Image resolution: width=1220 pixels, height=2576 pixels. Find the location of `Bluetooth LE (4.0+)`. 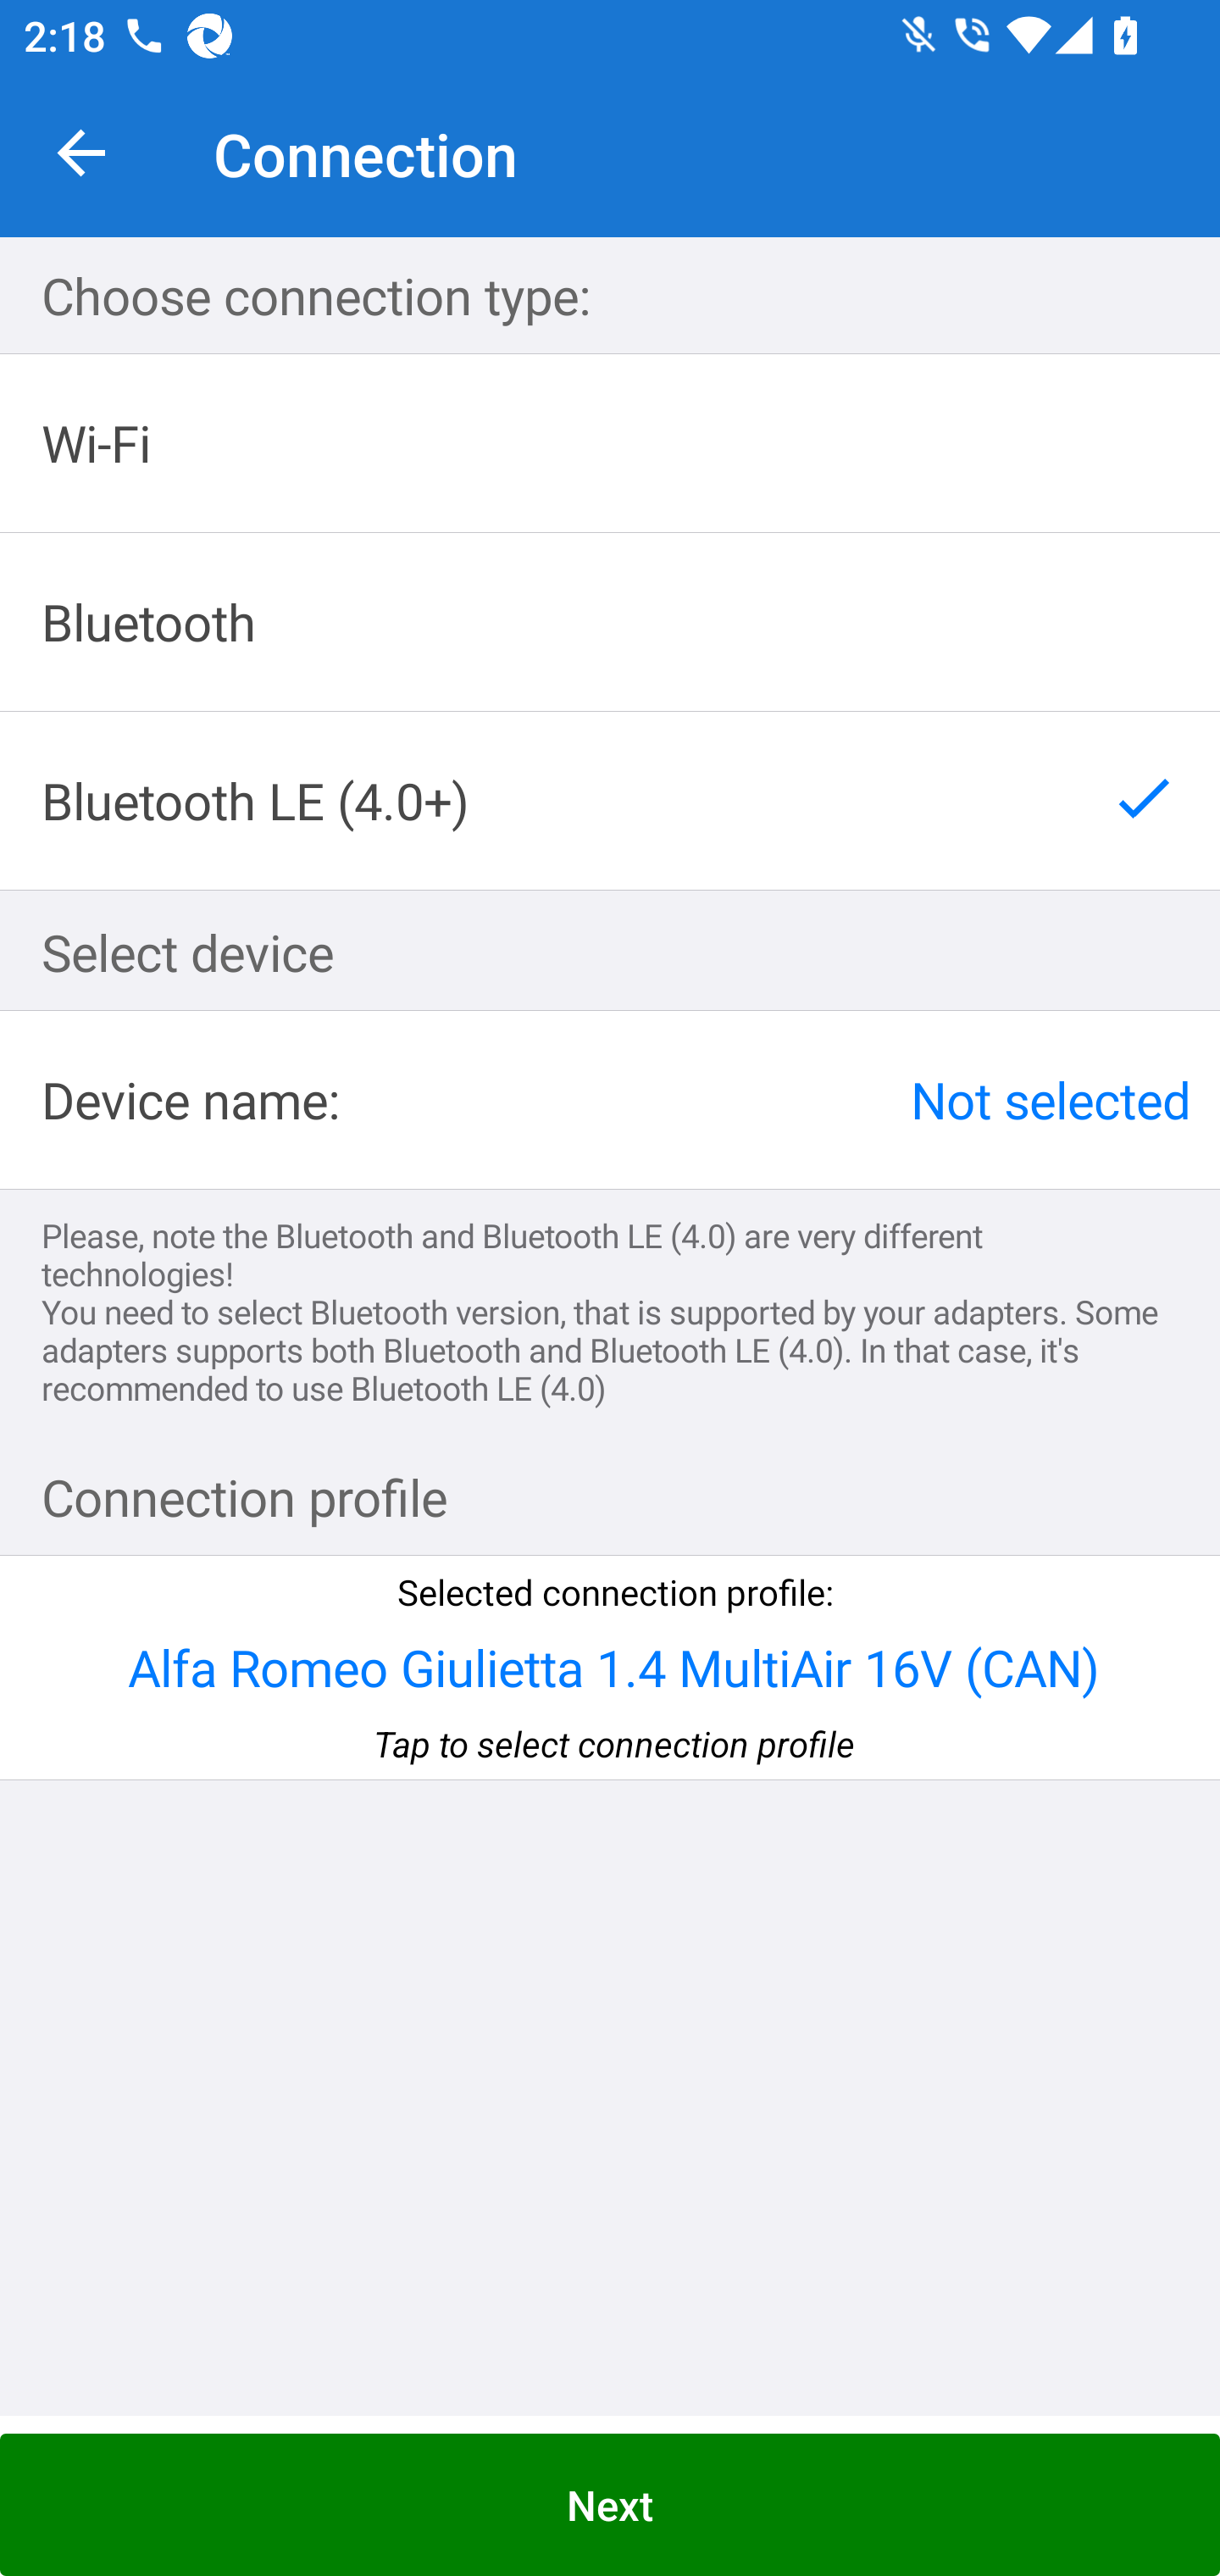

Bluetooth LE (4.0+) is located at coordinates (610, 800).